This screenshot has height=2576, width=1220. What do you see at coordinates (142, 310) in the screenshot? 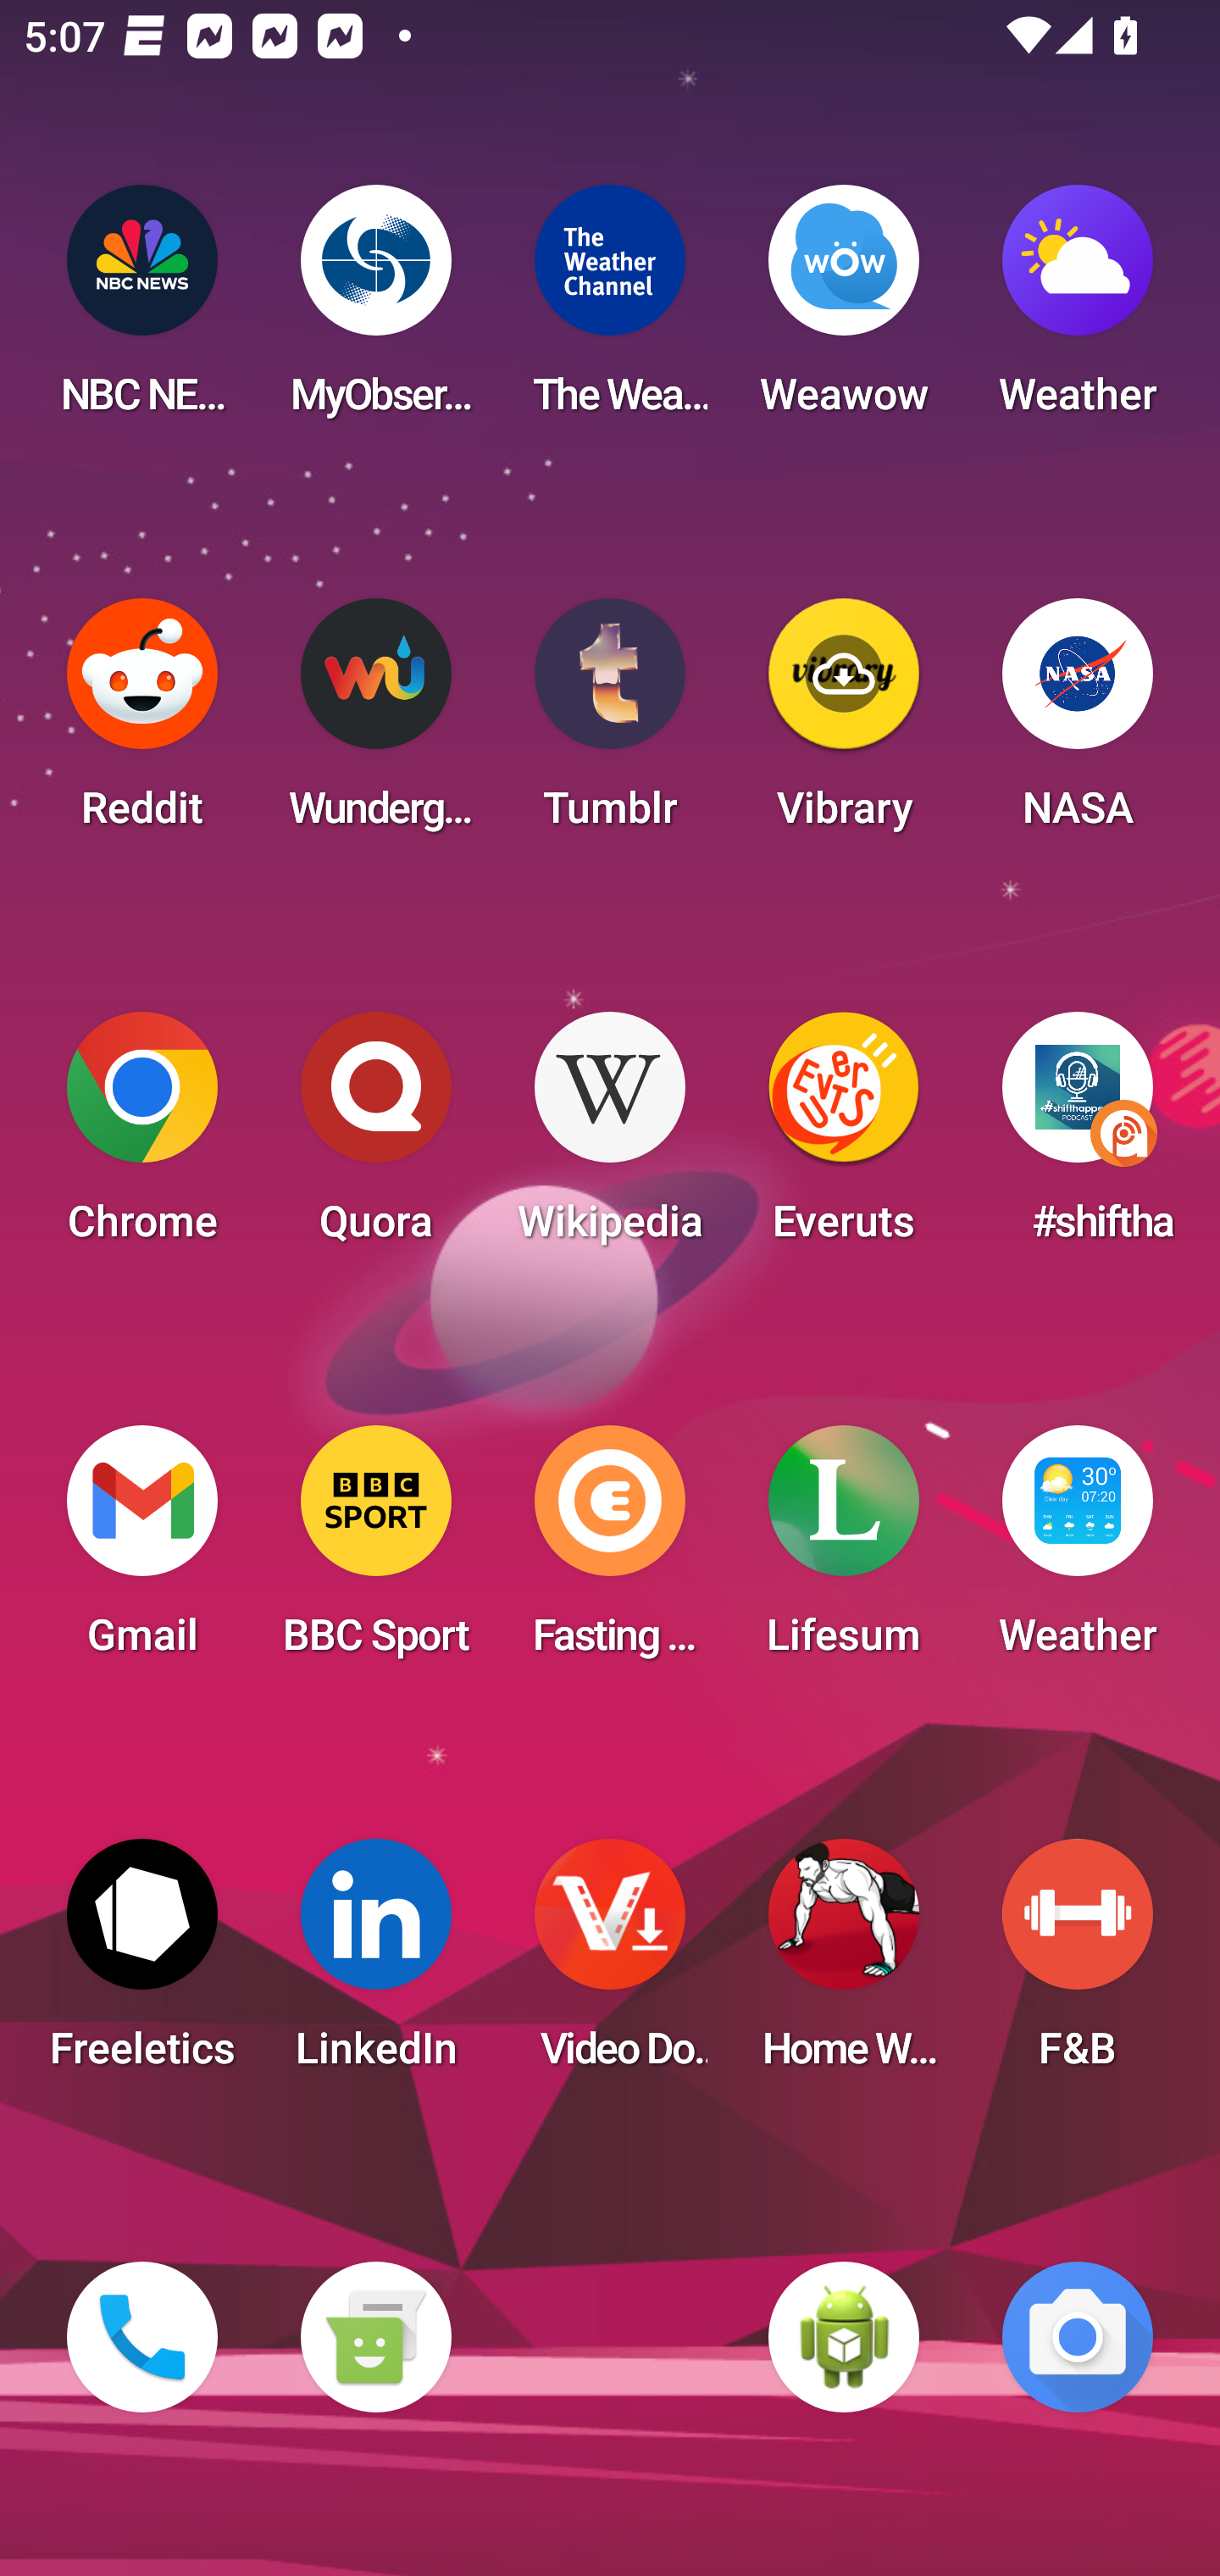
I see `NBC NEWS` at bounding box center [142, 310].